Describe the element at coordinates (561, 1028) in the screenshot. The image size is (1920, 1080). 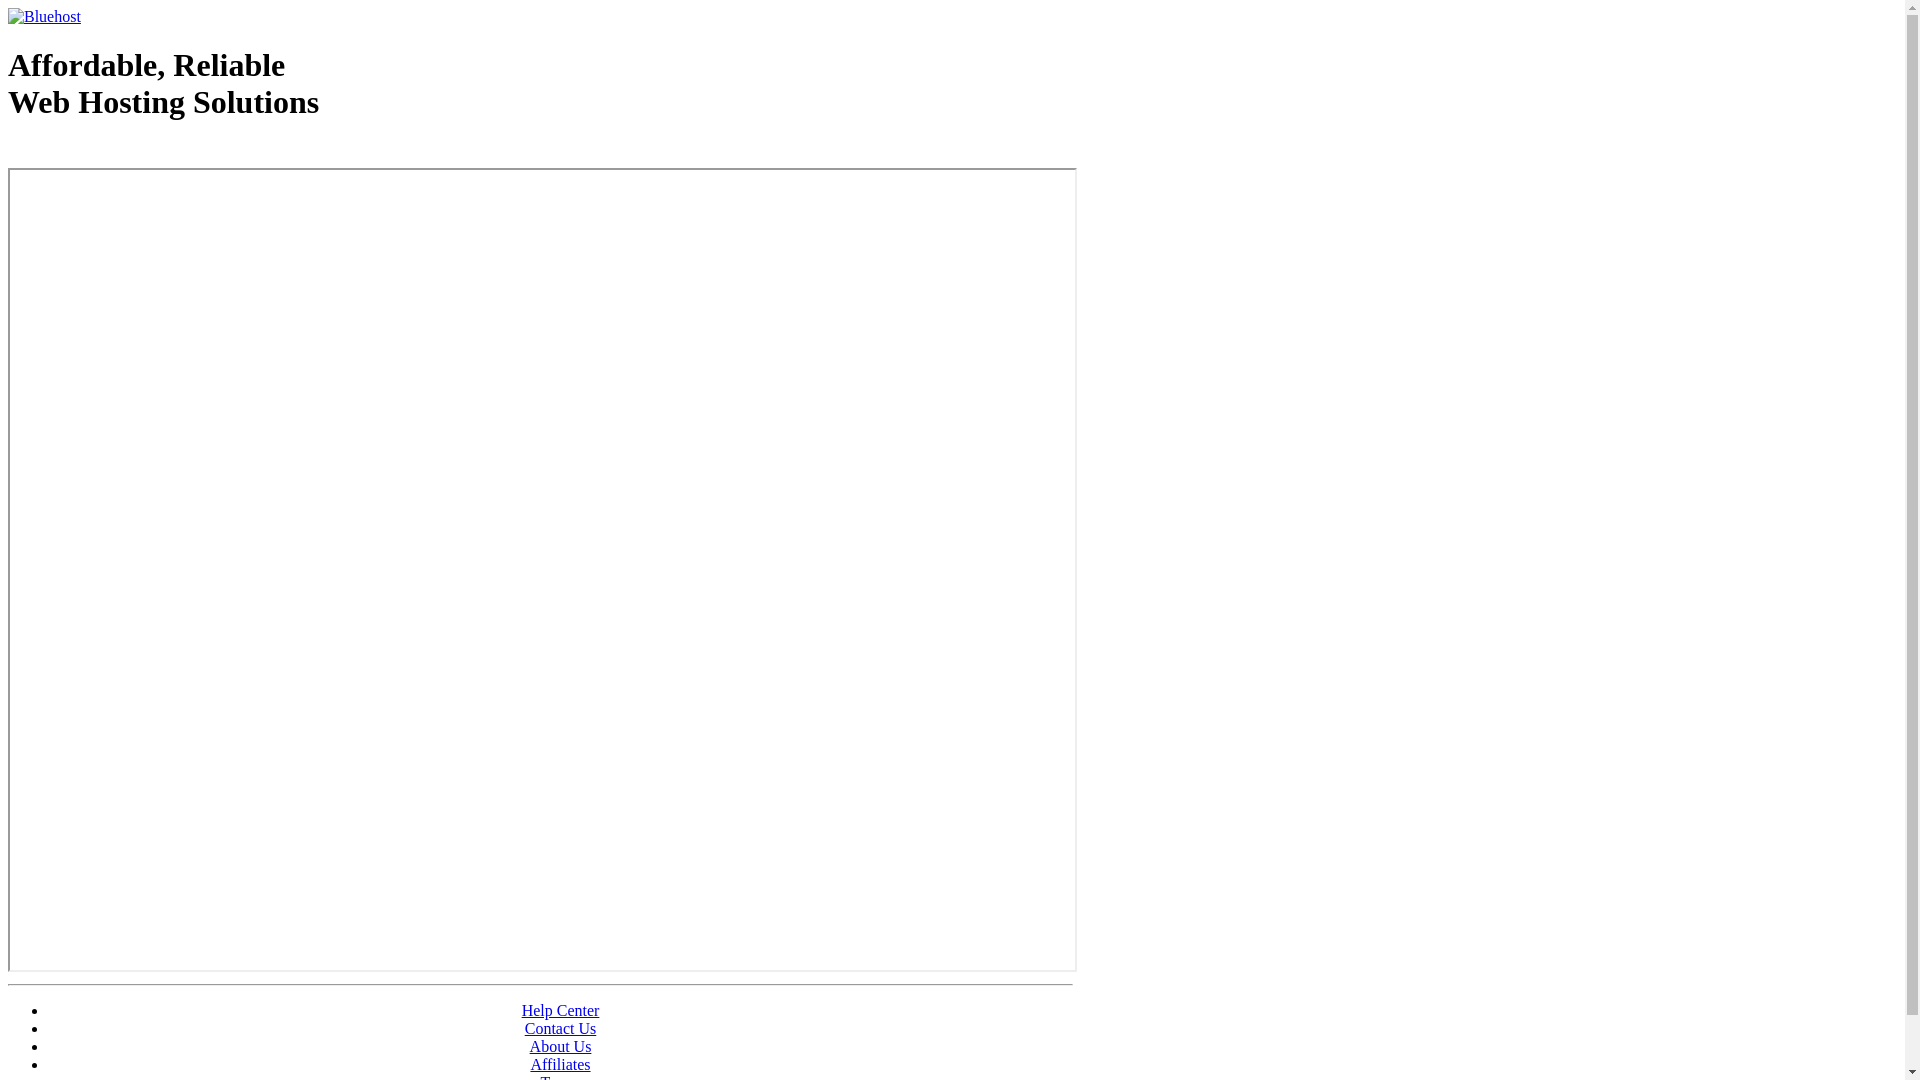
I see `Contact Us` at that location.